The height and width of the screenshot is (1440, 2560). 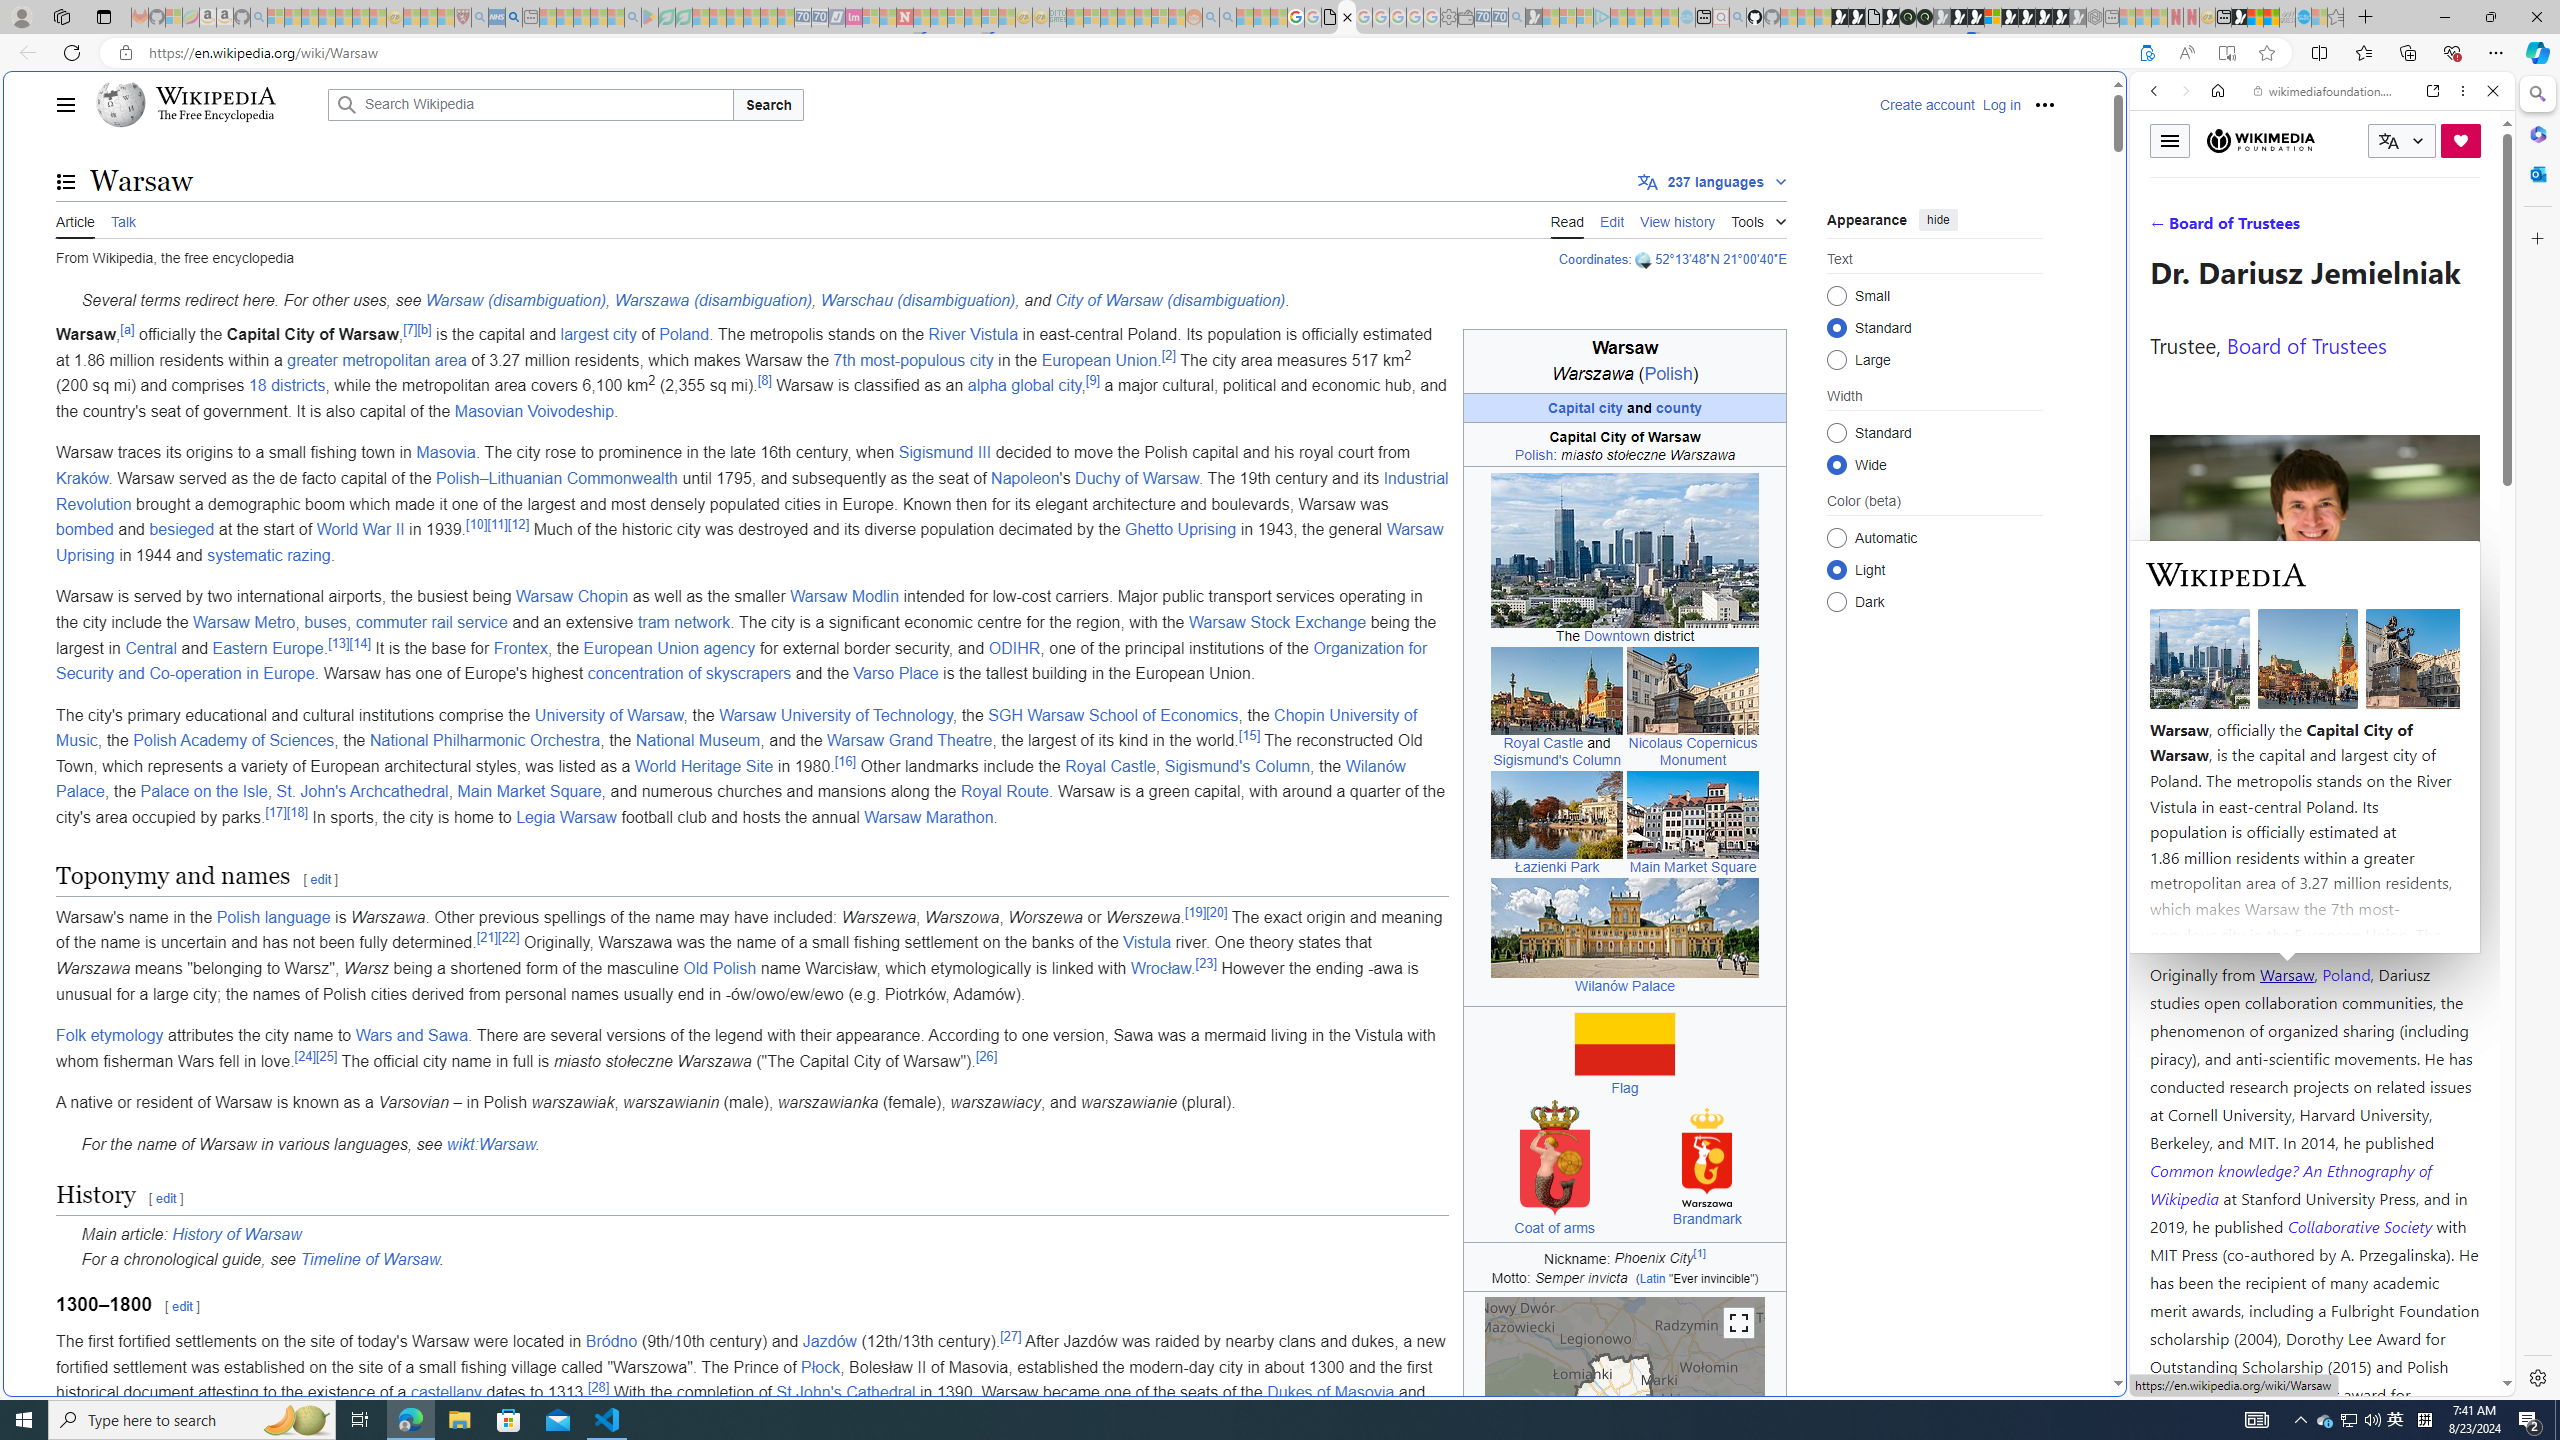 I want to click on alpha, so click(x=986, y=386).